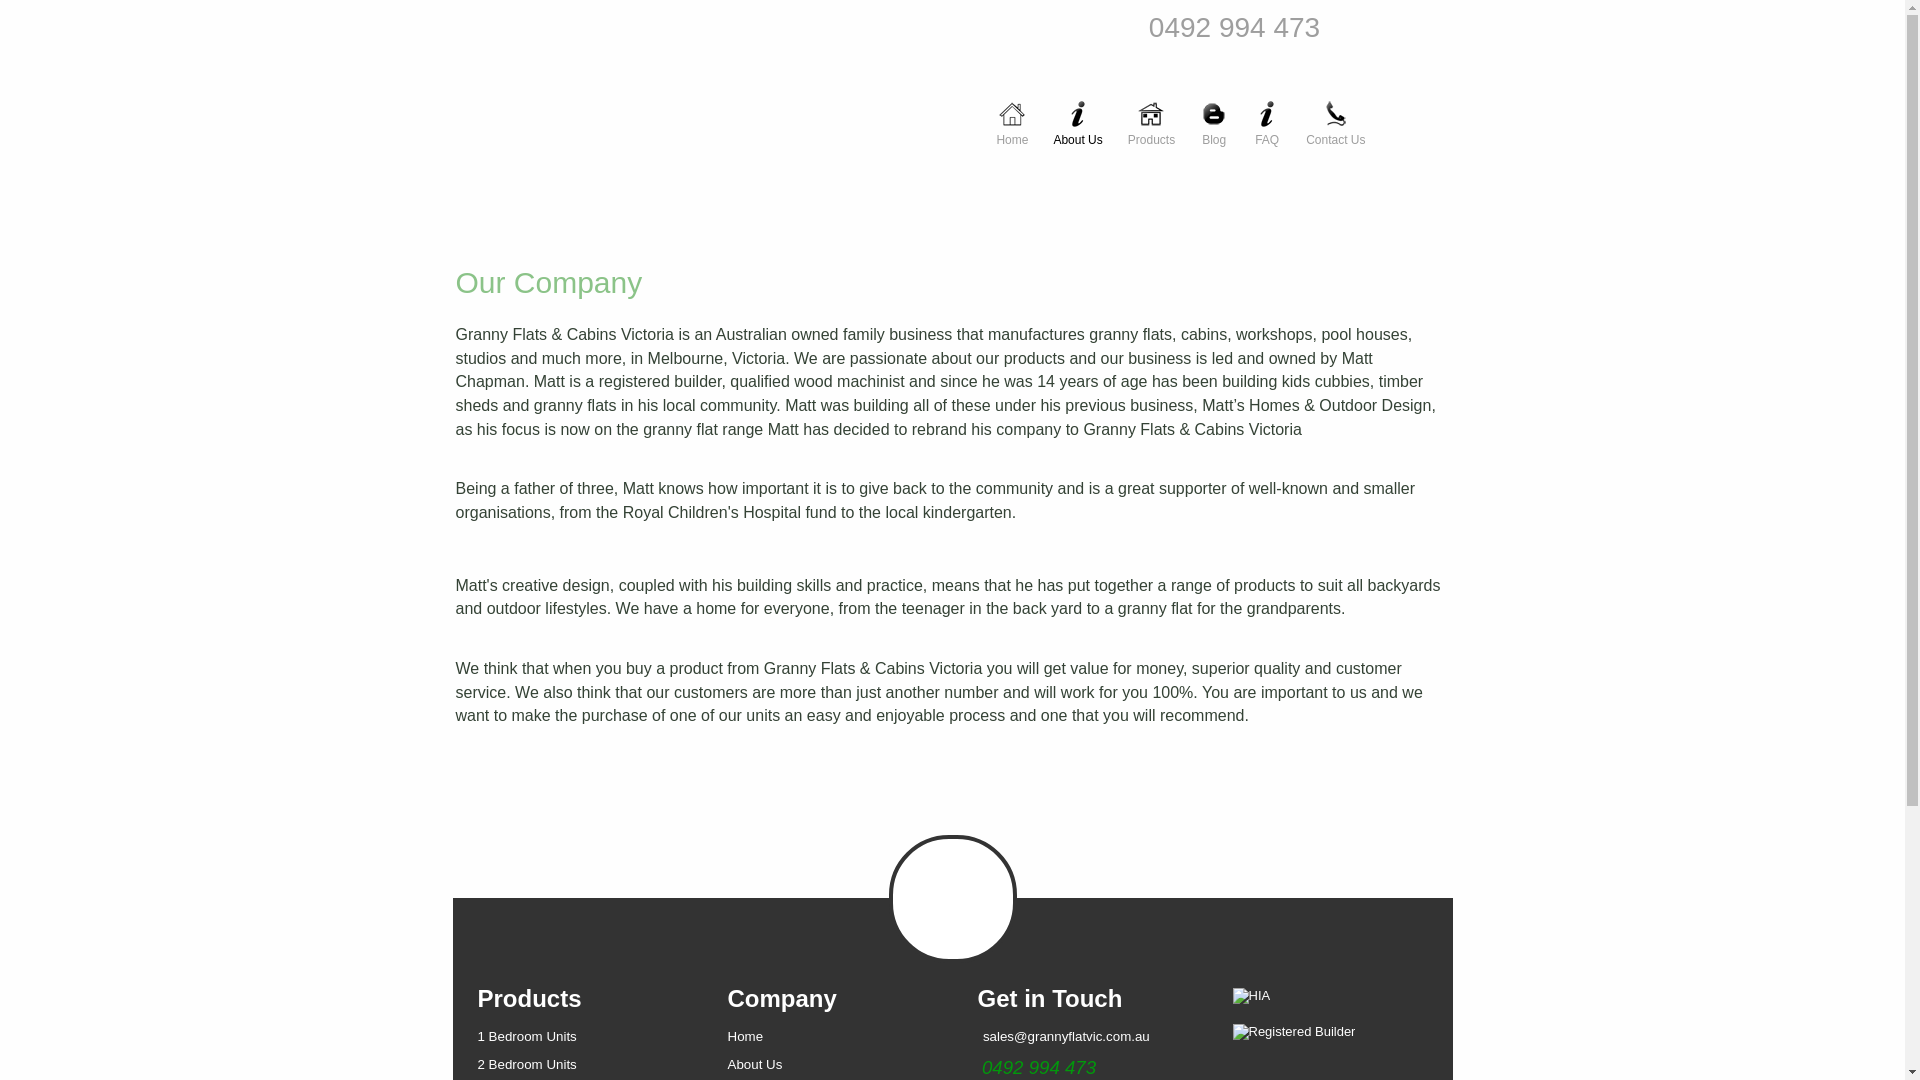 The image size is (1920, 1080). I want to click on FAQ, so click(1267, 112).